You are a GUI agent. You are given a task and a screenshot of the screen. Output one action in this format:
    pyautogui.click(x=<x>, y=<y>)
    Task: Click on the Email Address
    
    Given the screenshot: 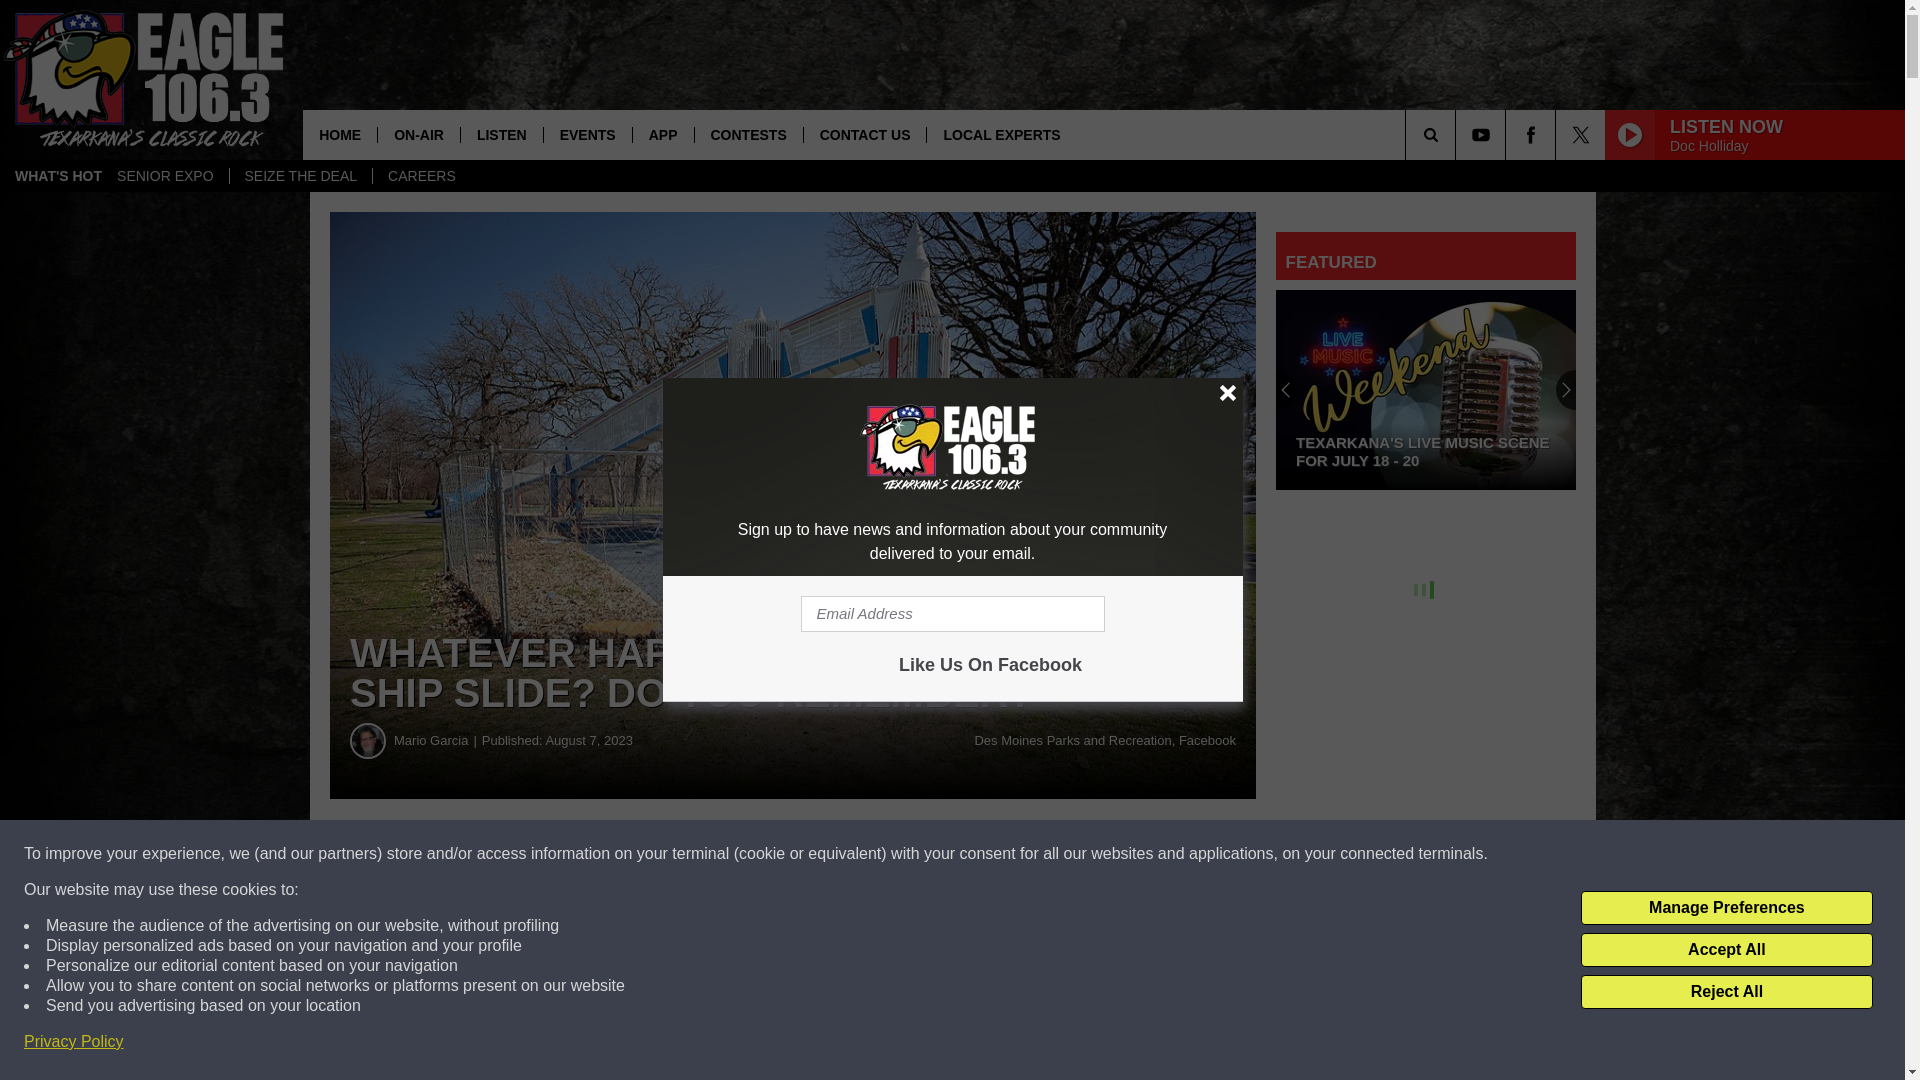 What is the action you would take?
    pyautogui.click(x=952, y=614)
    